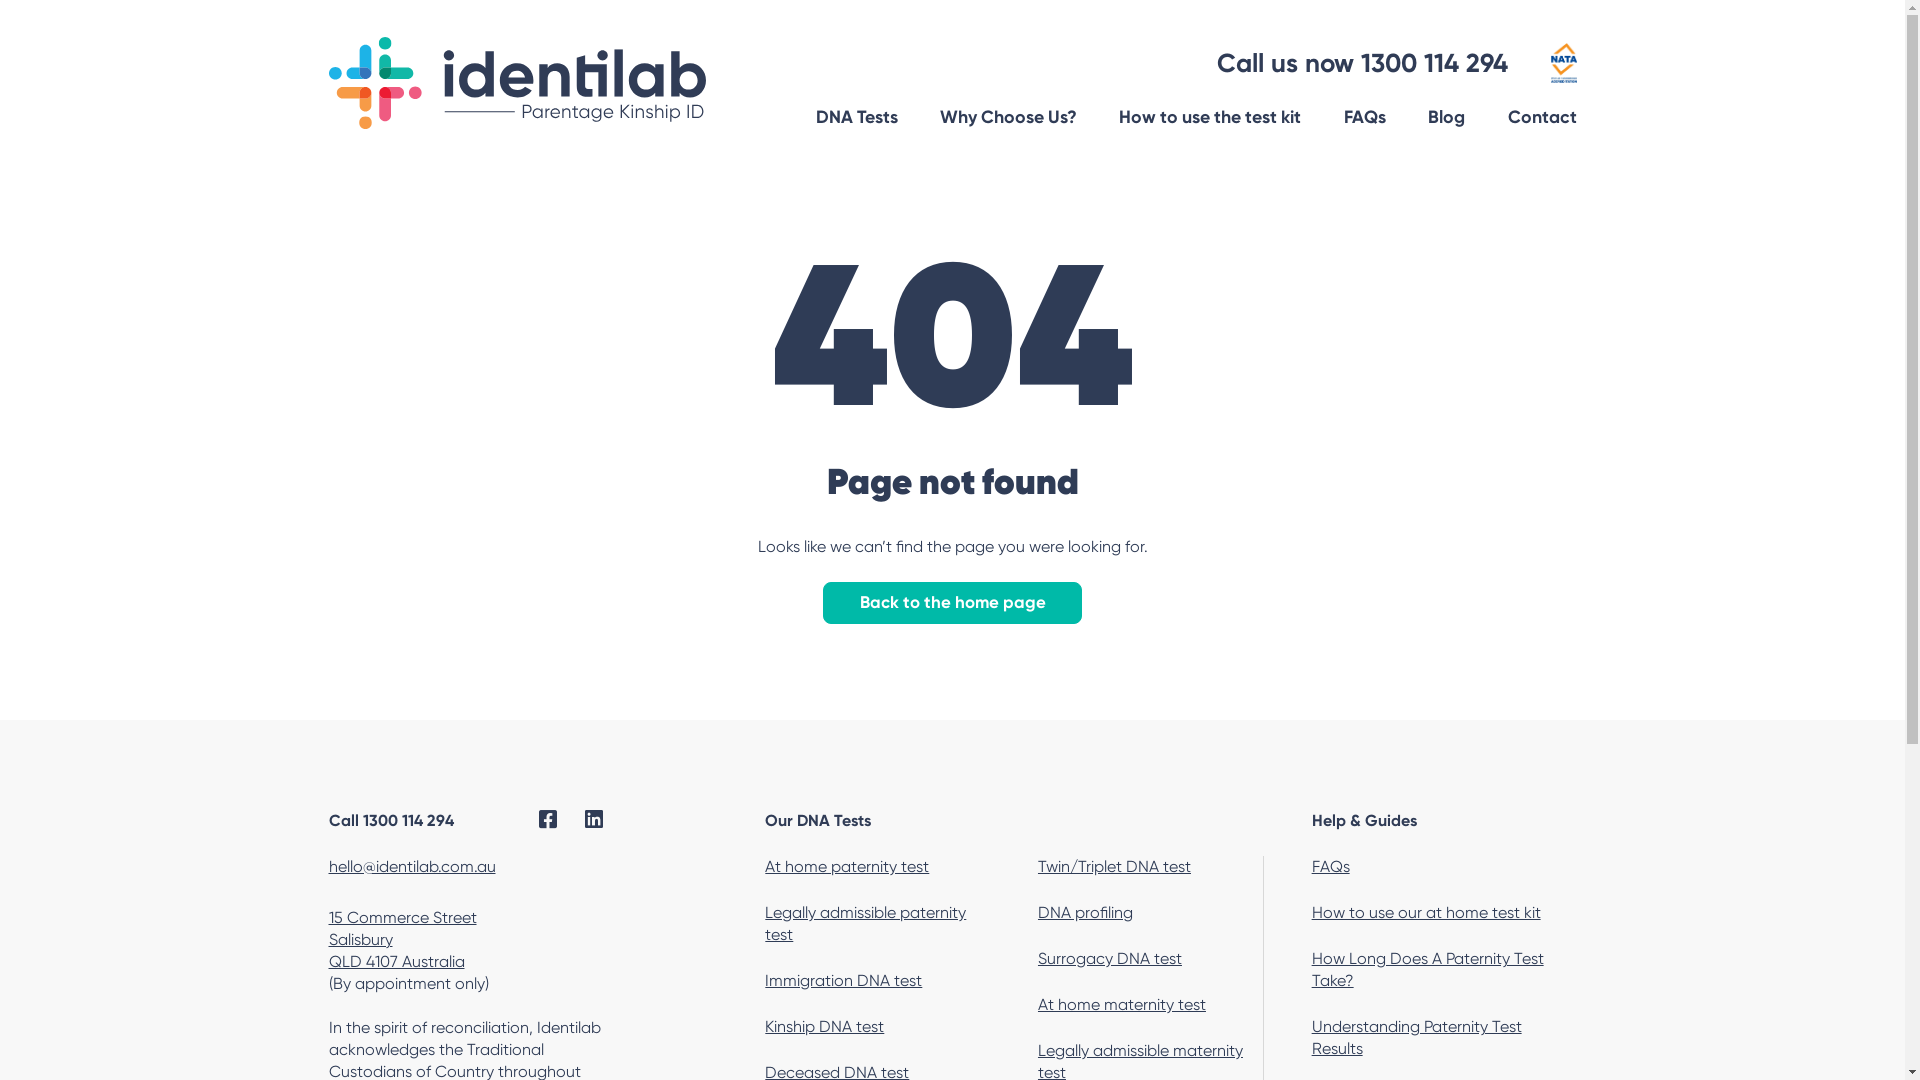 The image size is (1920, 1080). Describe the element at coordinates (1210, 118) in the screenshot. I see `How to use the test kit` at that location.